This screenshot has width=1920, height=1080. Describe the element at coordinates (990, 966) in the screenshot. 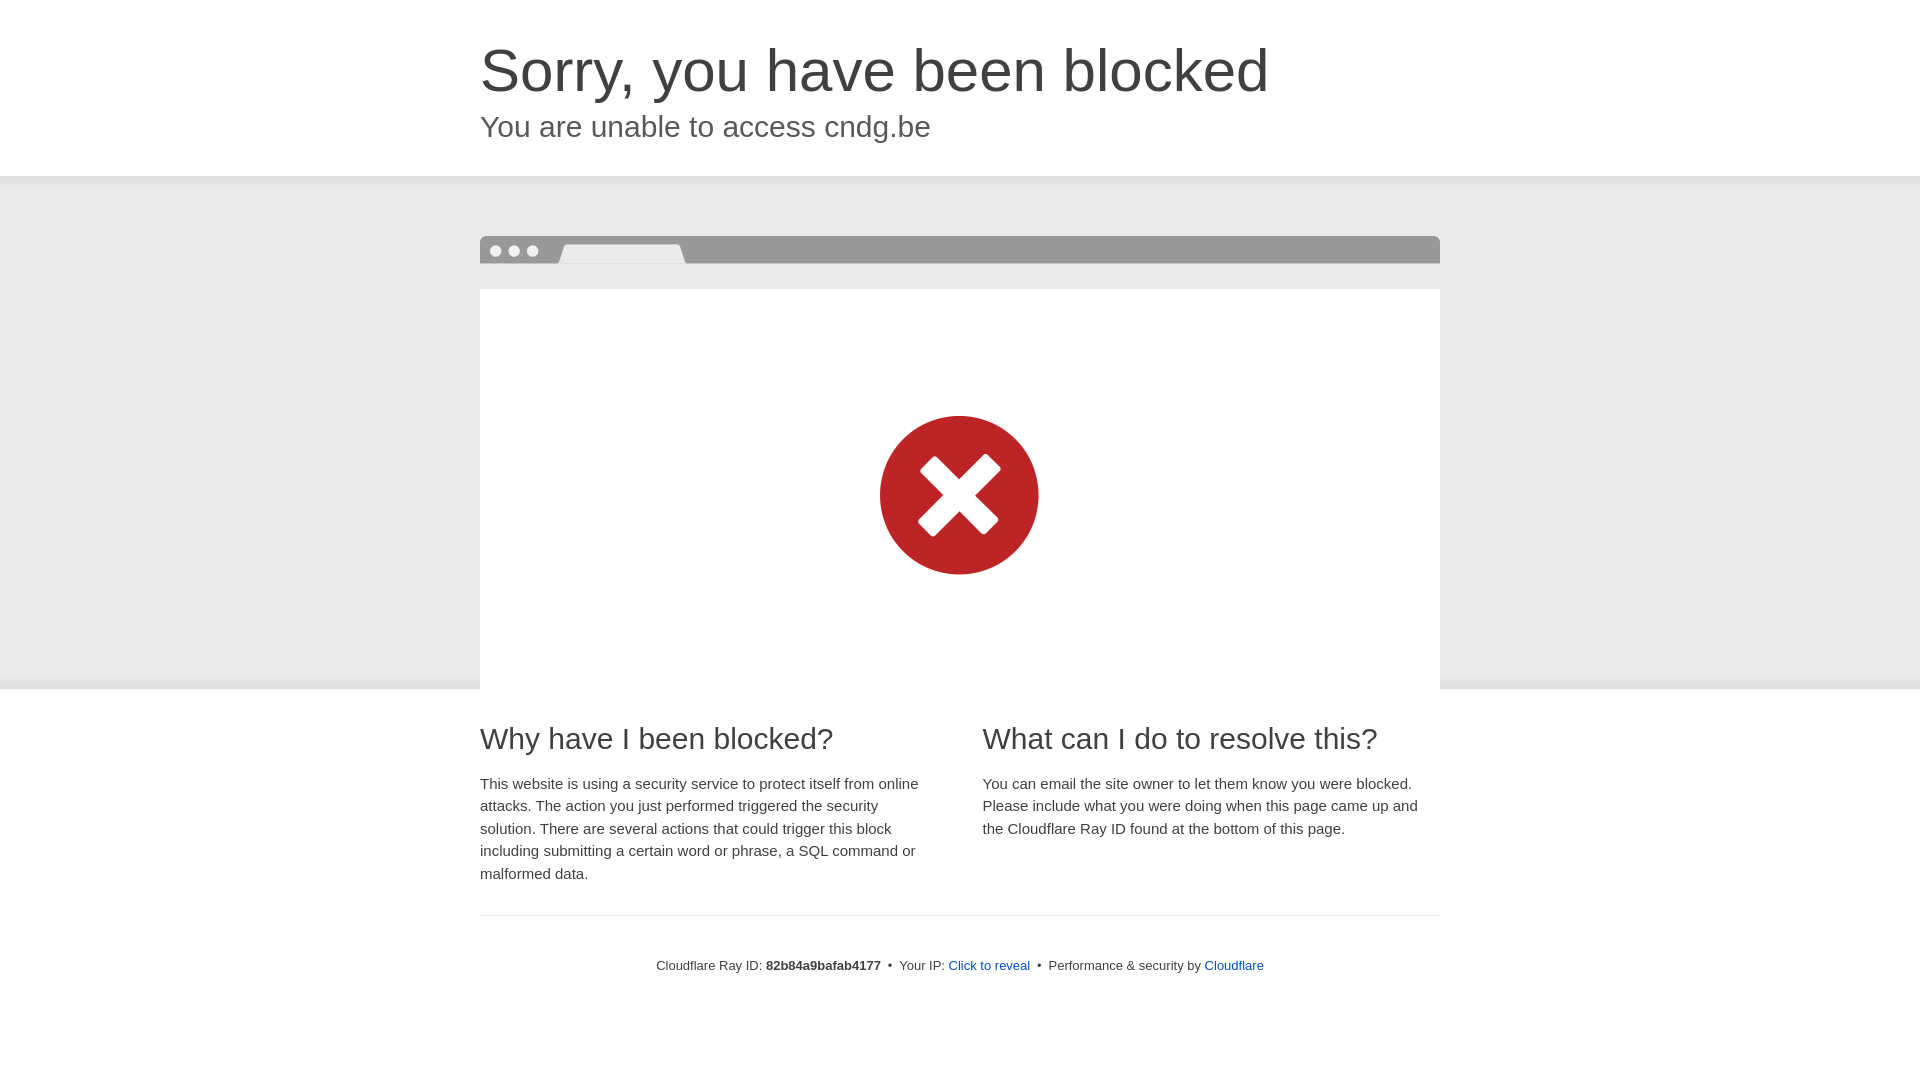

I see `Click to reveal` at that location.